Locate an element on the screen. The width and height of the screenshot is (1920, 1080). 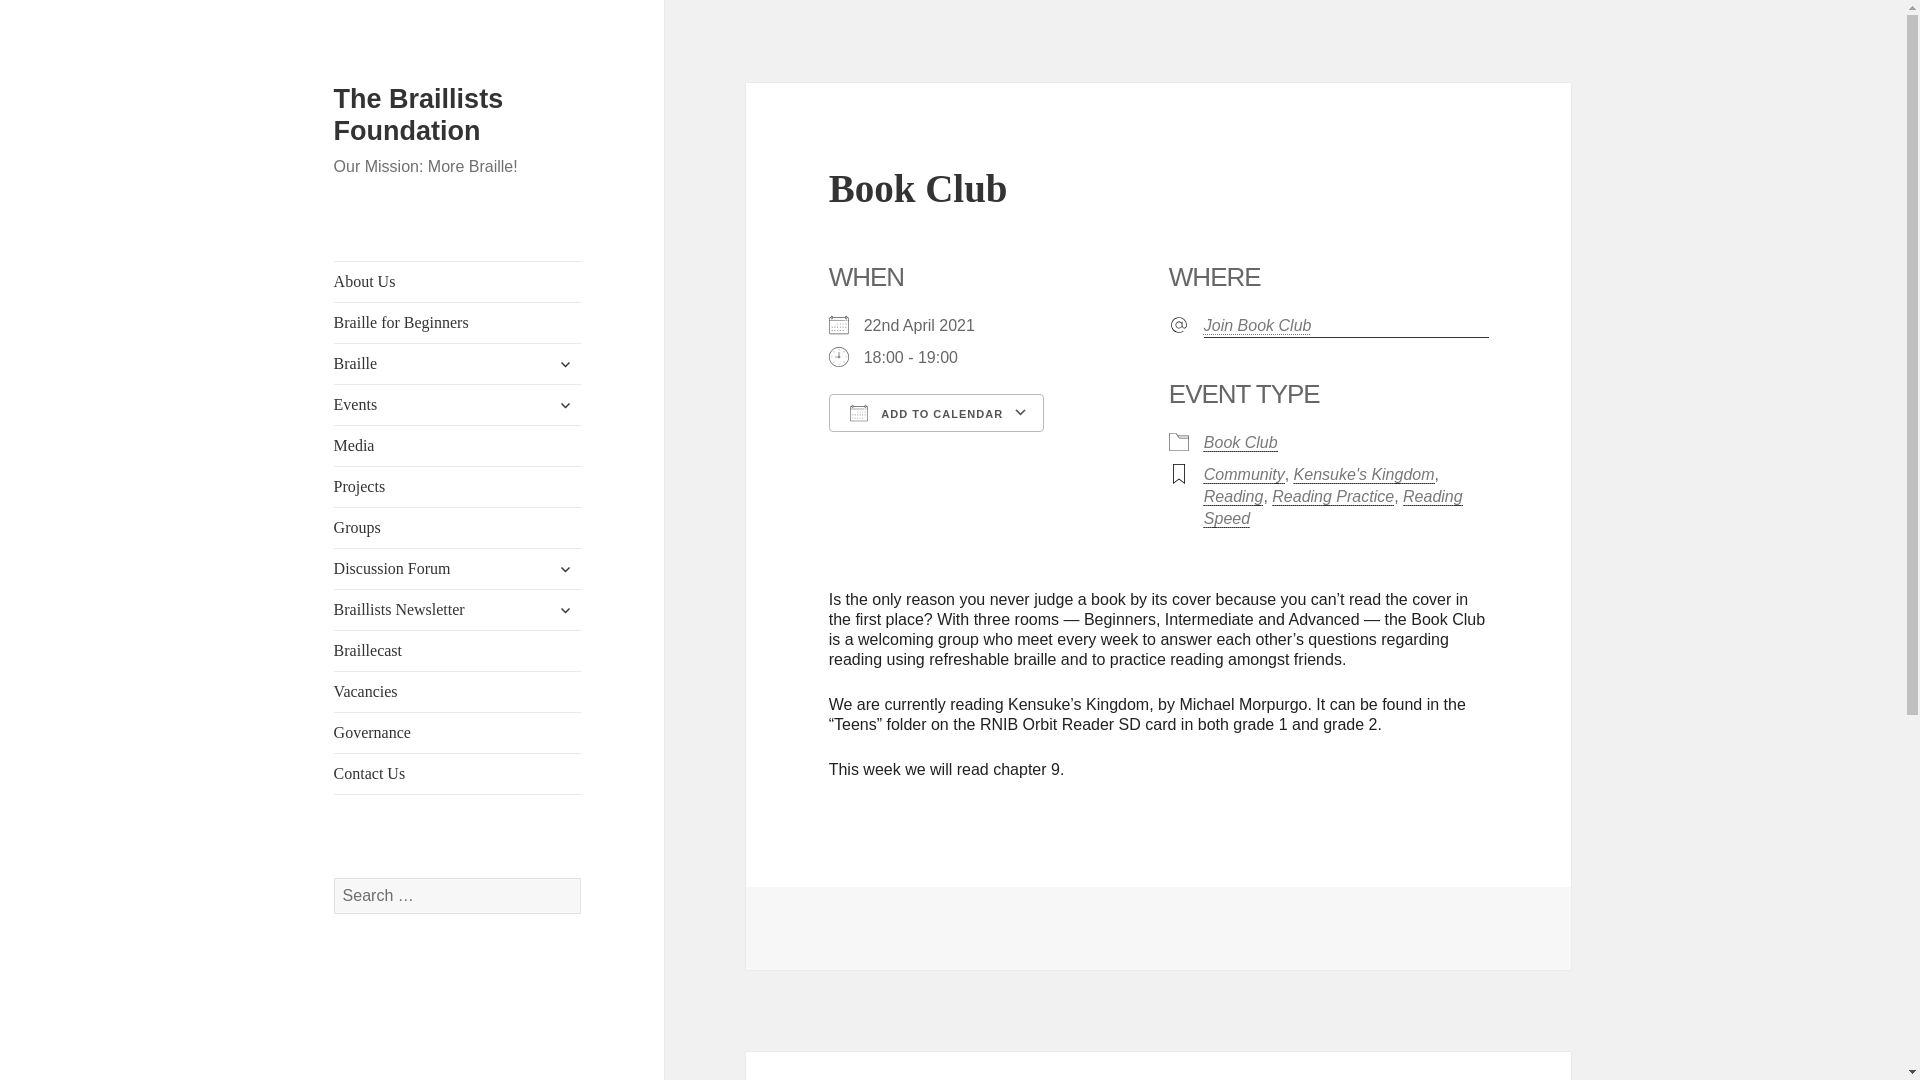
Media is located at coordinates (458, 445).